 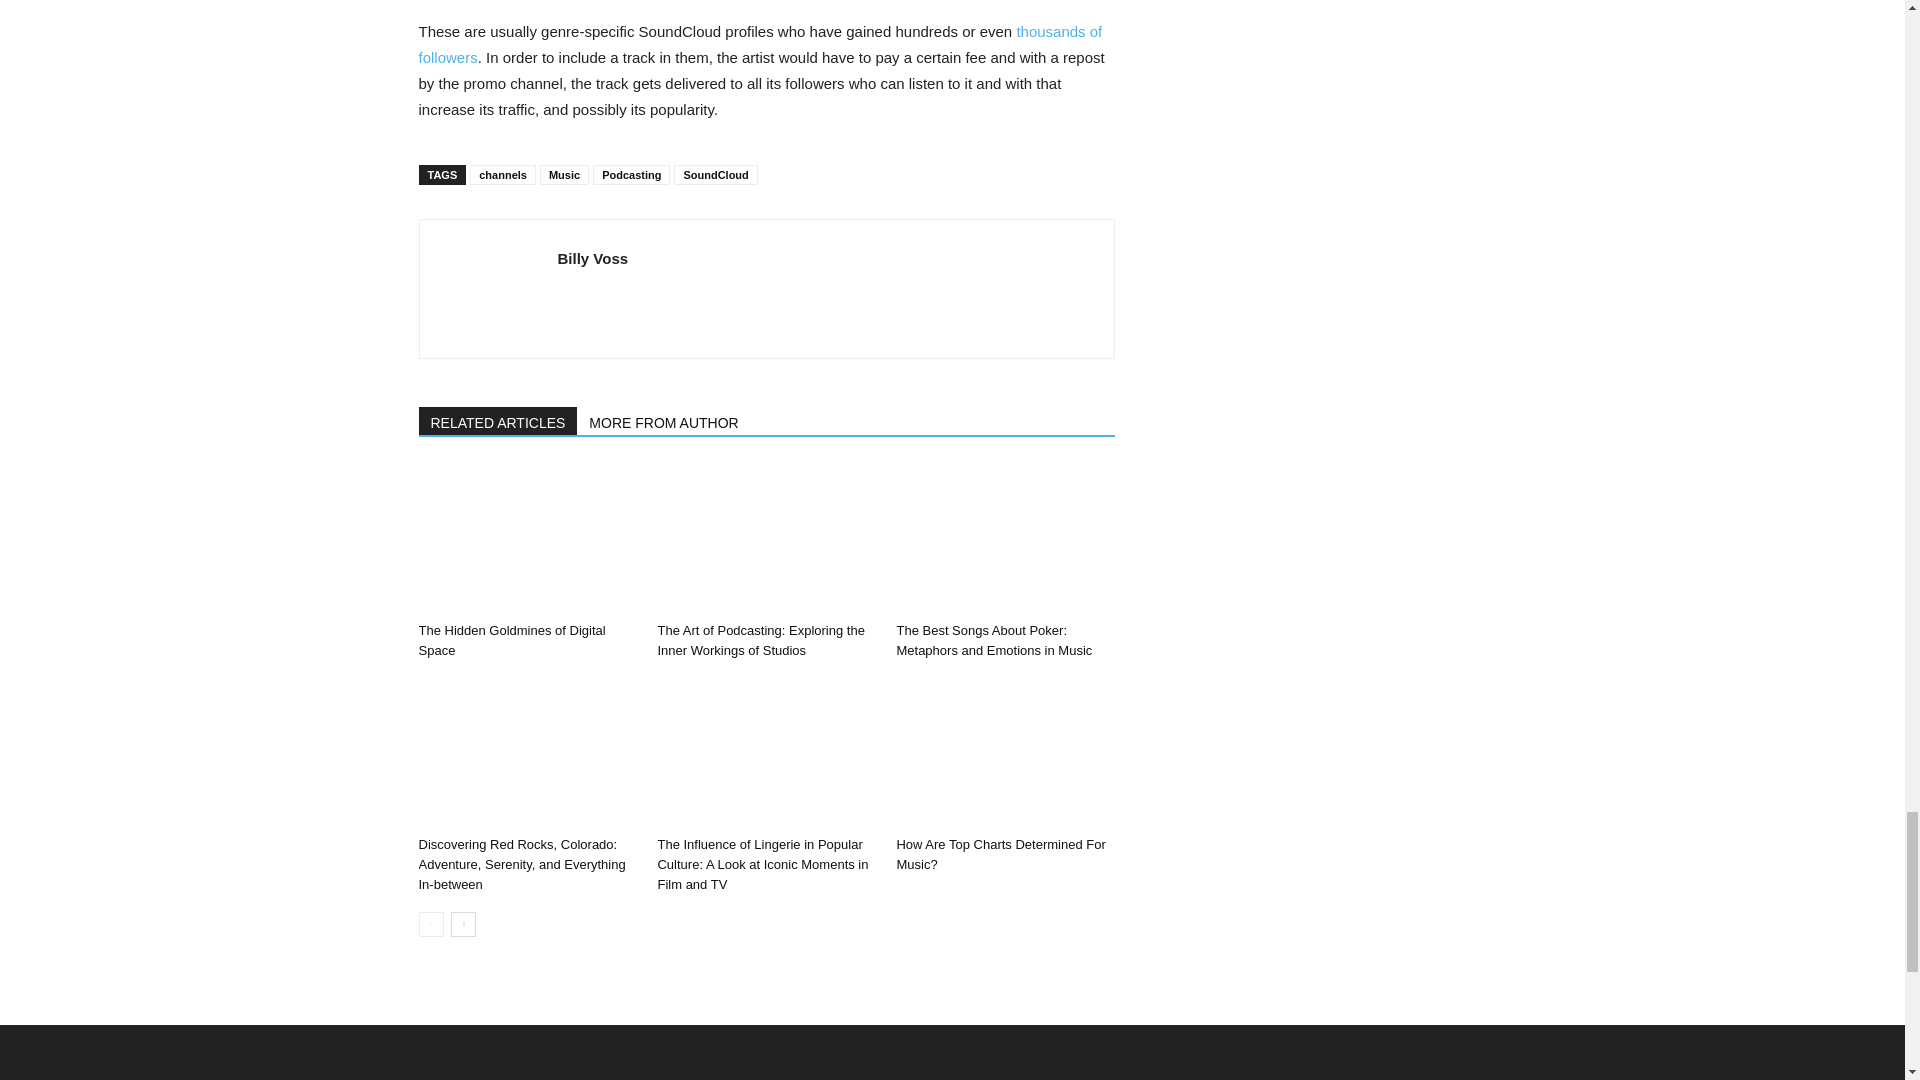 What do you see at coordinates (714, 174) in the screenshot?
I see `SoundCloud` at bounding box center [714, 174].